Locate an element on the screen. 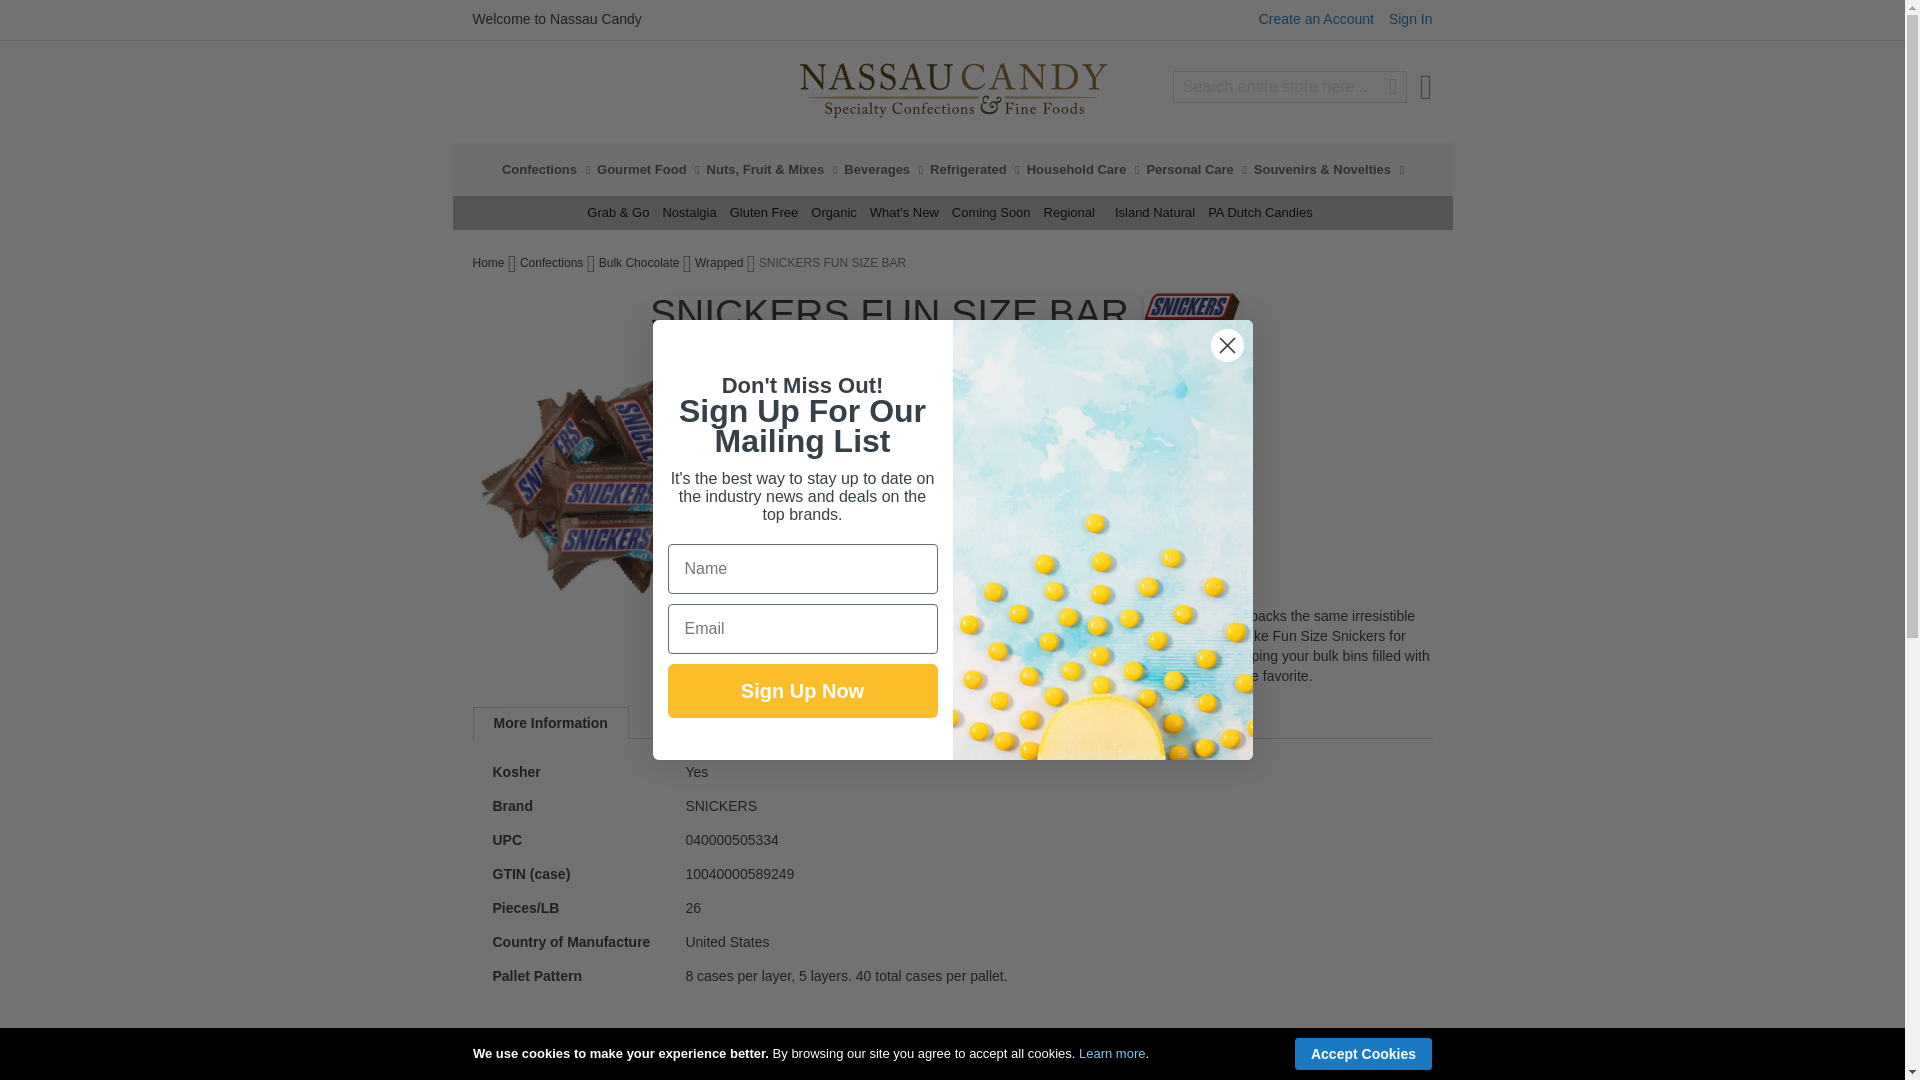 The width and height of the screenshot is (1920, 1080). Create an Account is located at coordinates (1316, 18).